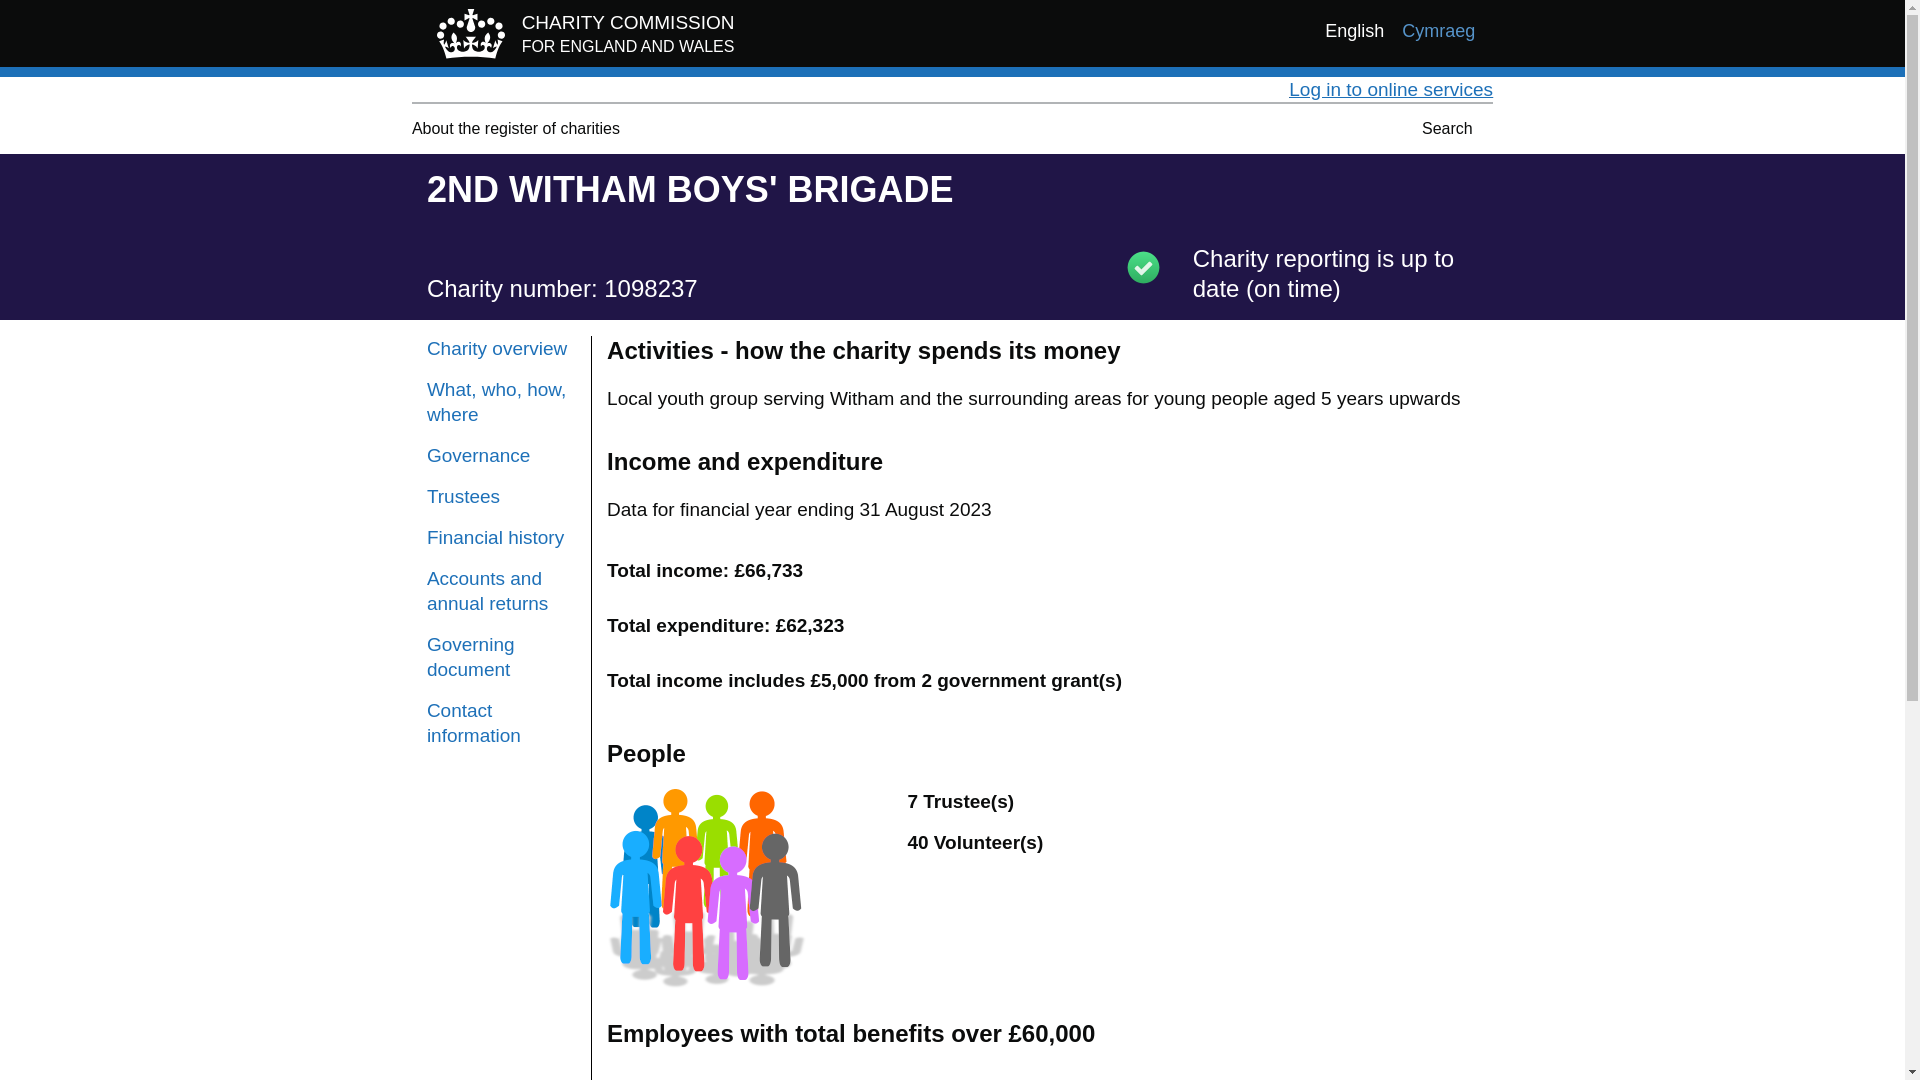  What do you see at coordinates (501, 590) in the screenshot?
I see `Governing document` at bounding box center [501, 590].